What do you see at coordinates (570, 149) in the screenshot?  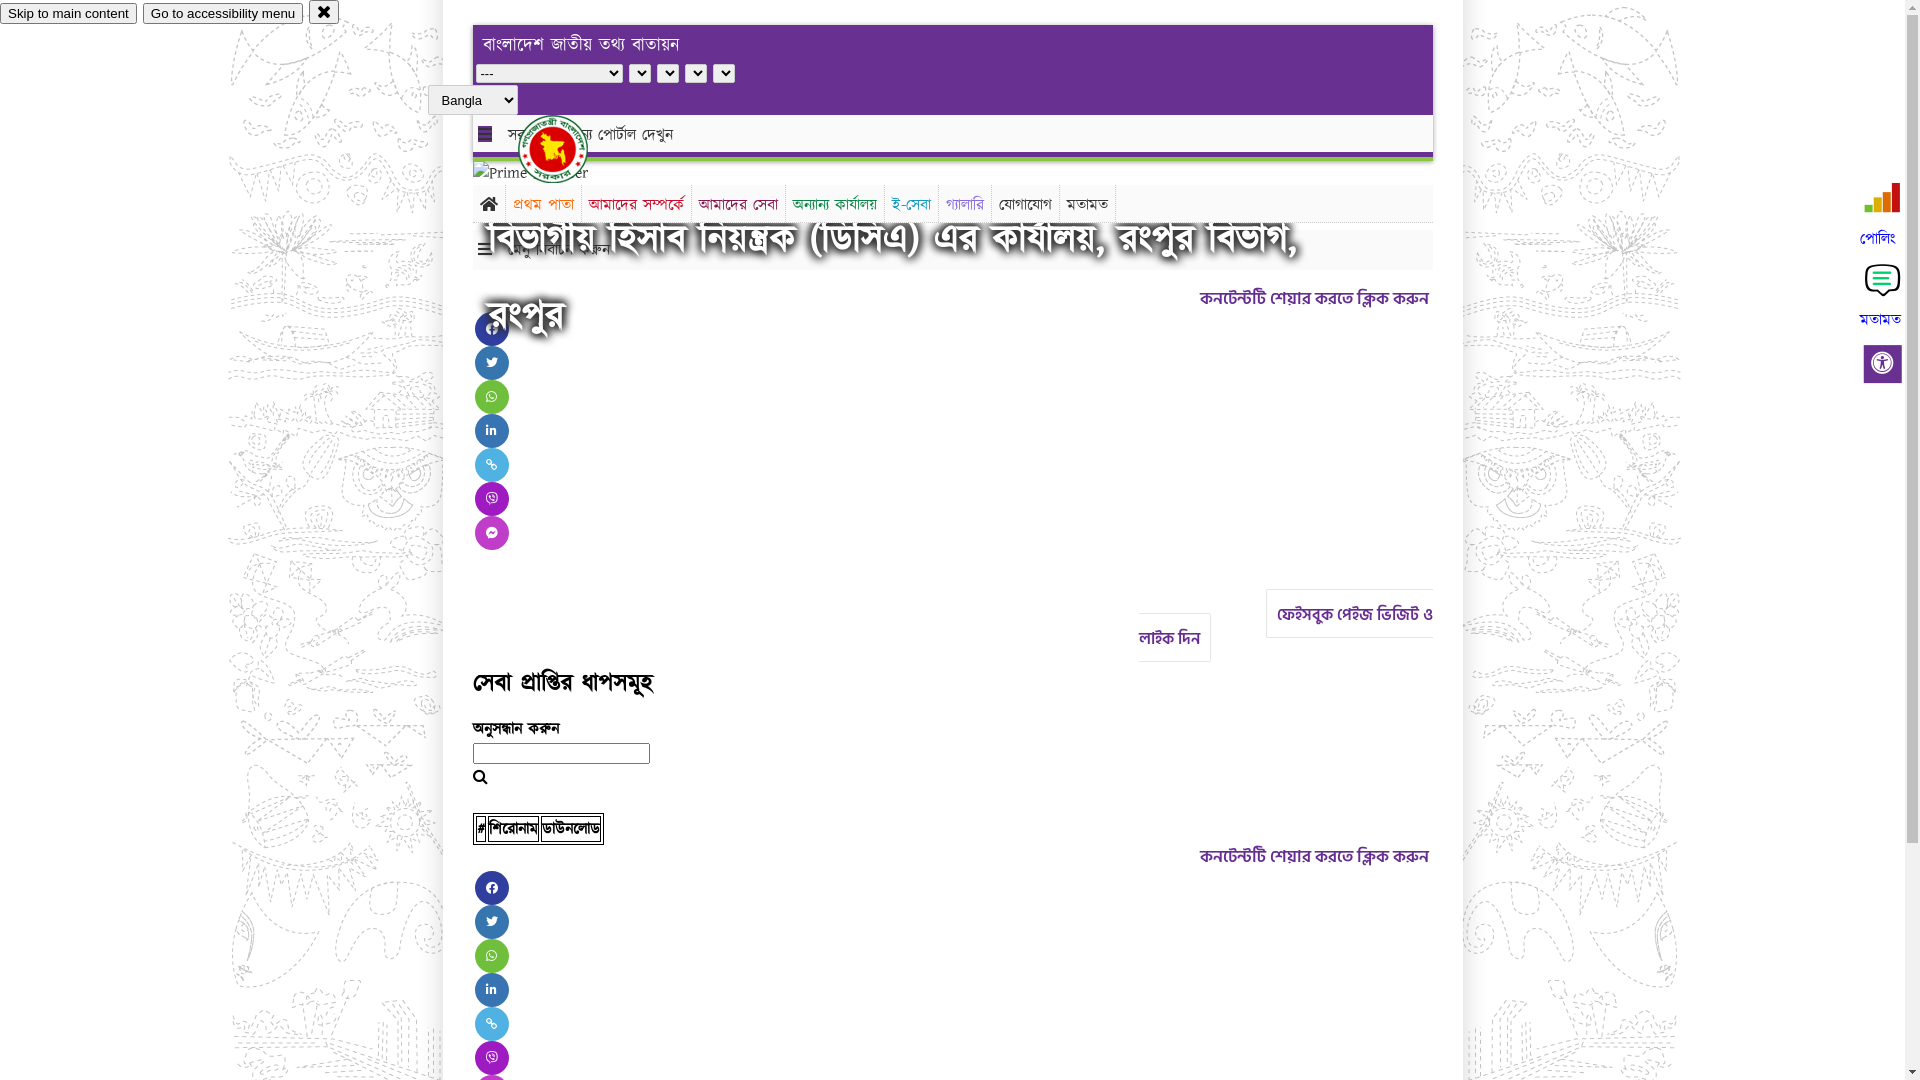 I see `
                
            ` at bounding box center [570, 149].